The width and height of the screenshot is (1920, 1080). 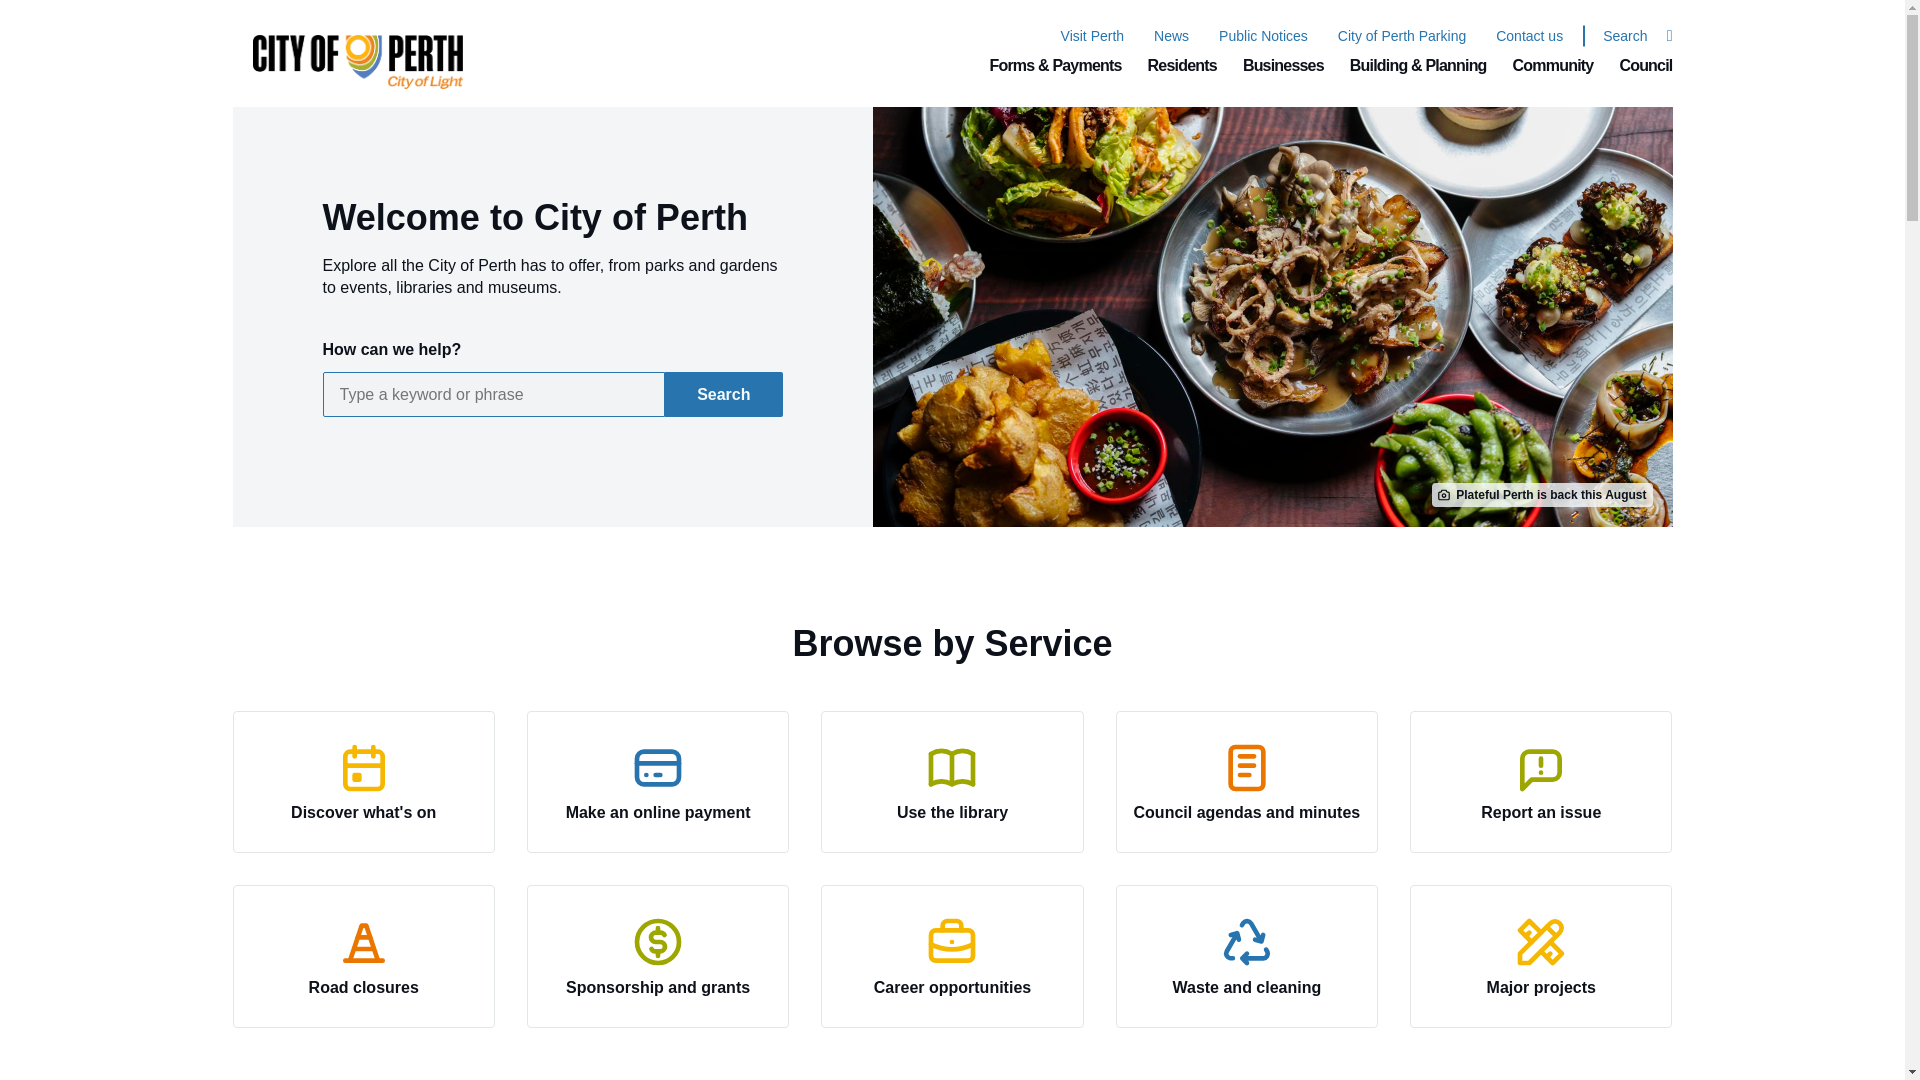 I want to click on City of Perth Parking, so click(x=1402, y=36).